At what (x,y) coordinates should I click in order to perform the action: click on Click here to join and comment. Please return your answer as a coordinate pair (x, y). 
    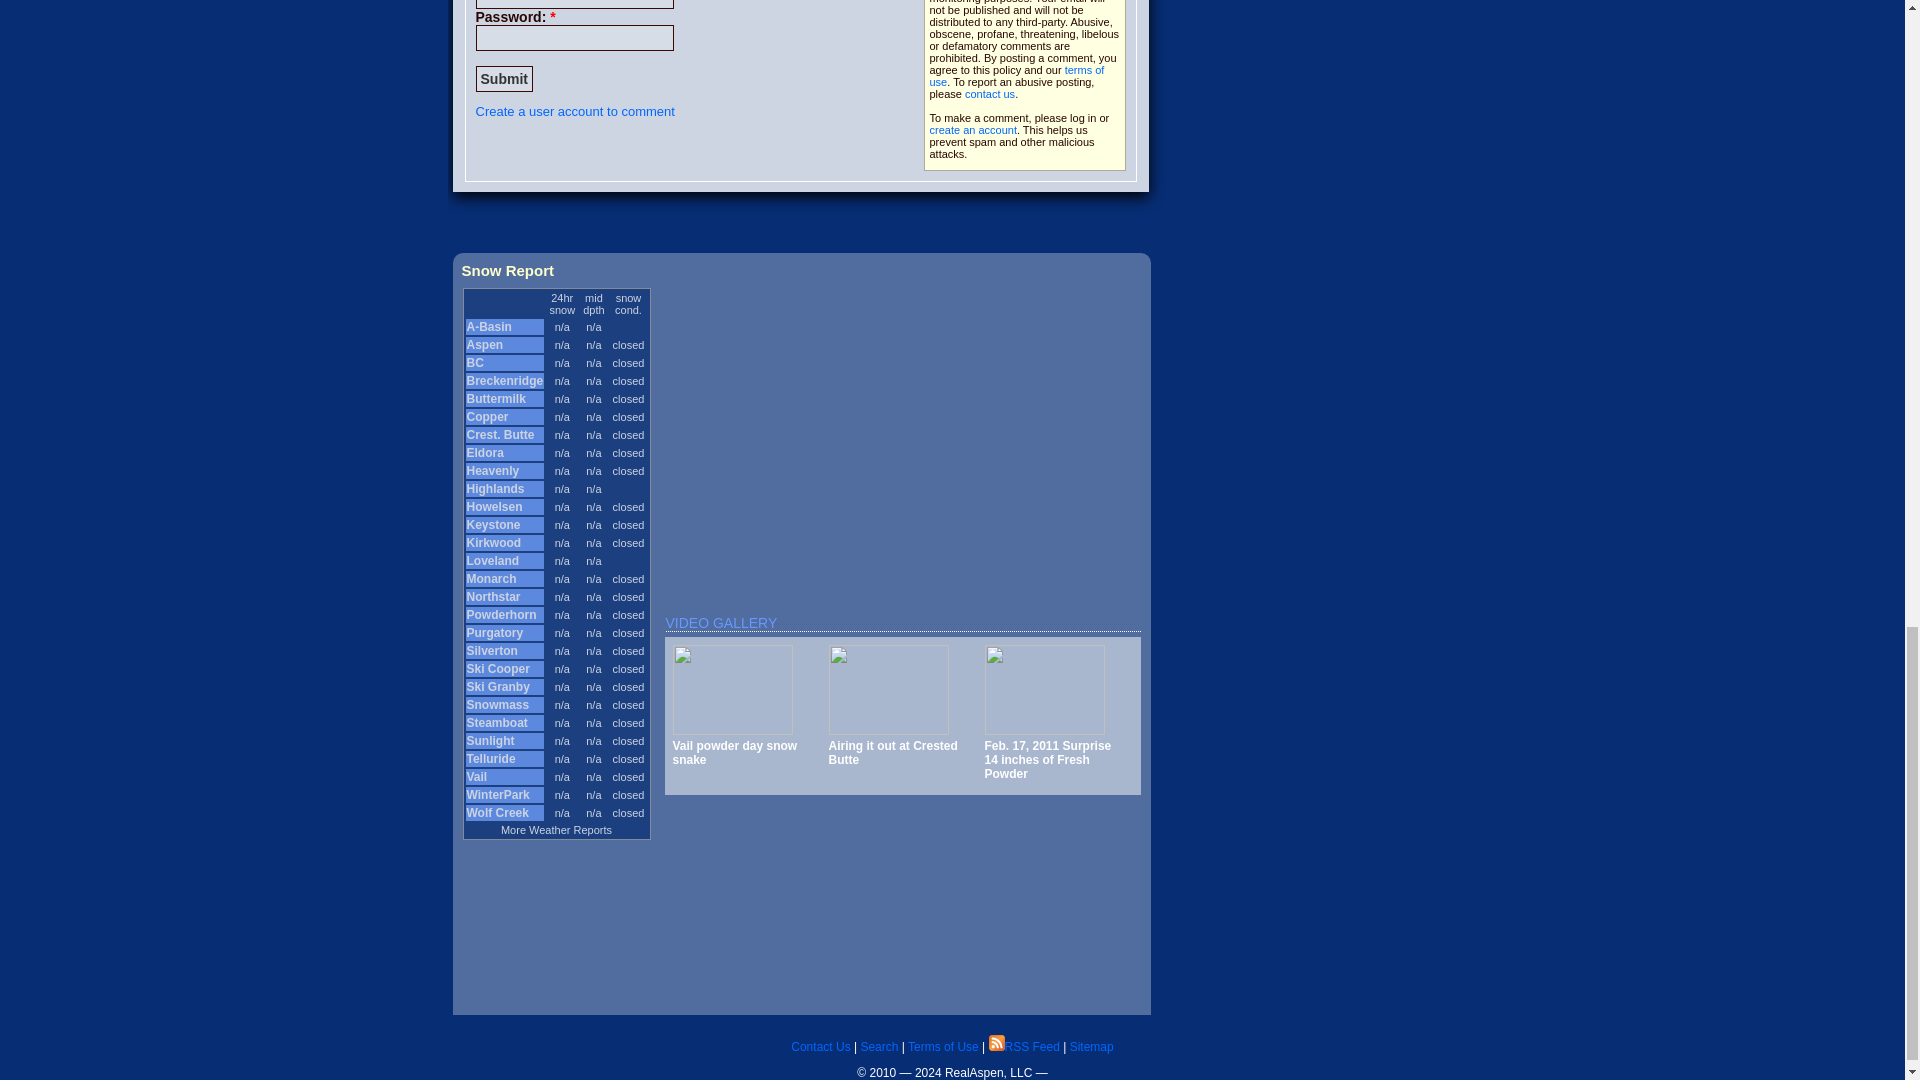
    Looking at the image, I should click on (576, 110).